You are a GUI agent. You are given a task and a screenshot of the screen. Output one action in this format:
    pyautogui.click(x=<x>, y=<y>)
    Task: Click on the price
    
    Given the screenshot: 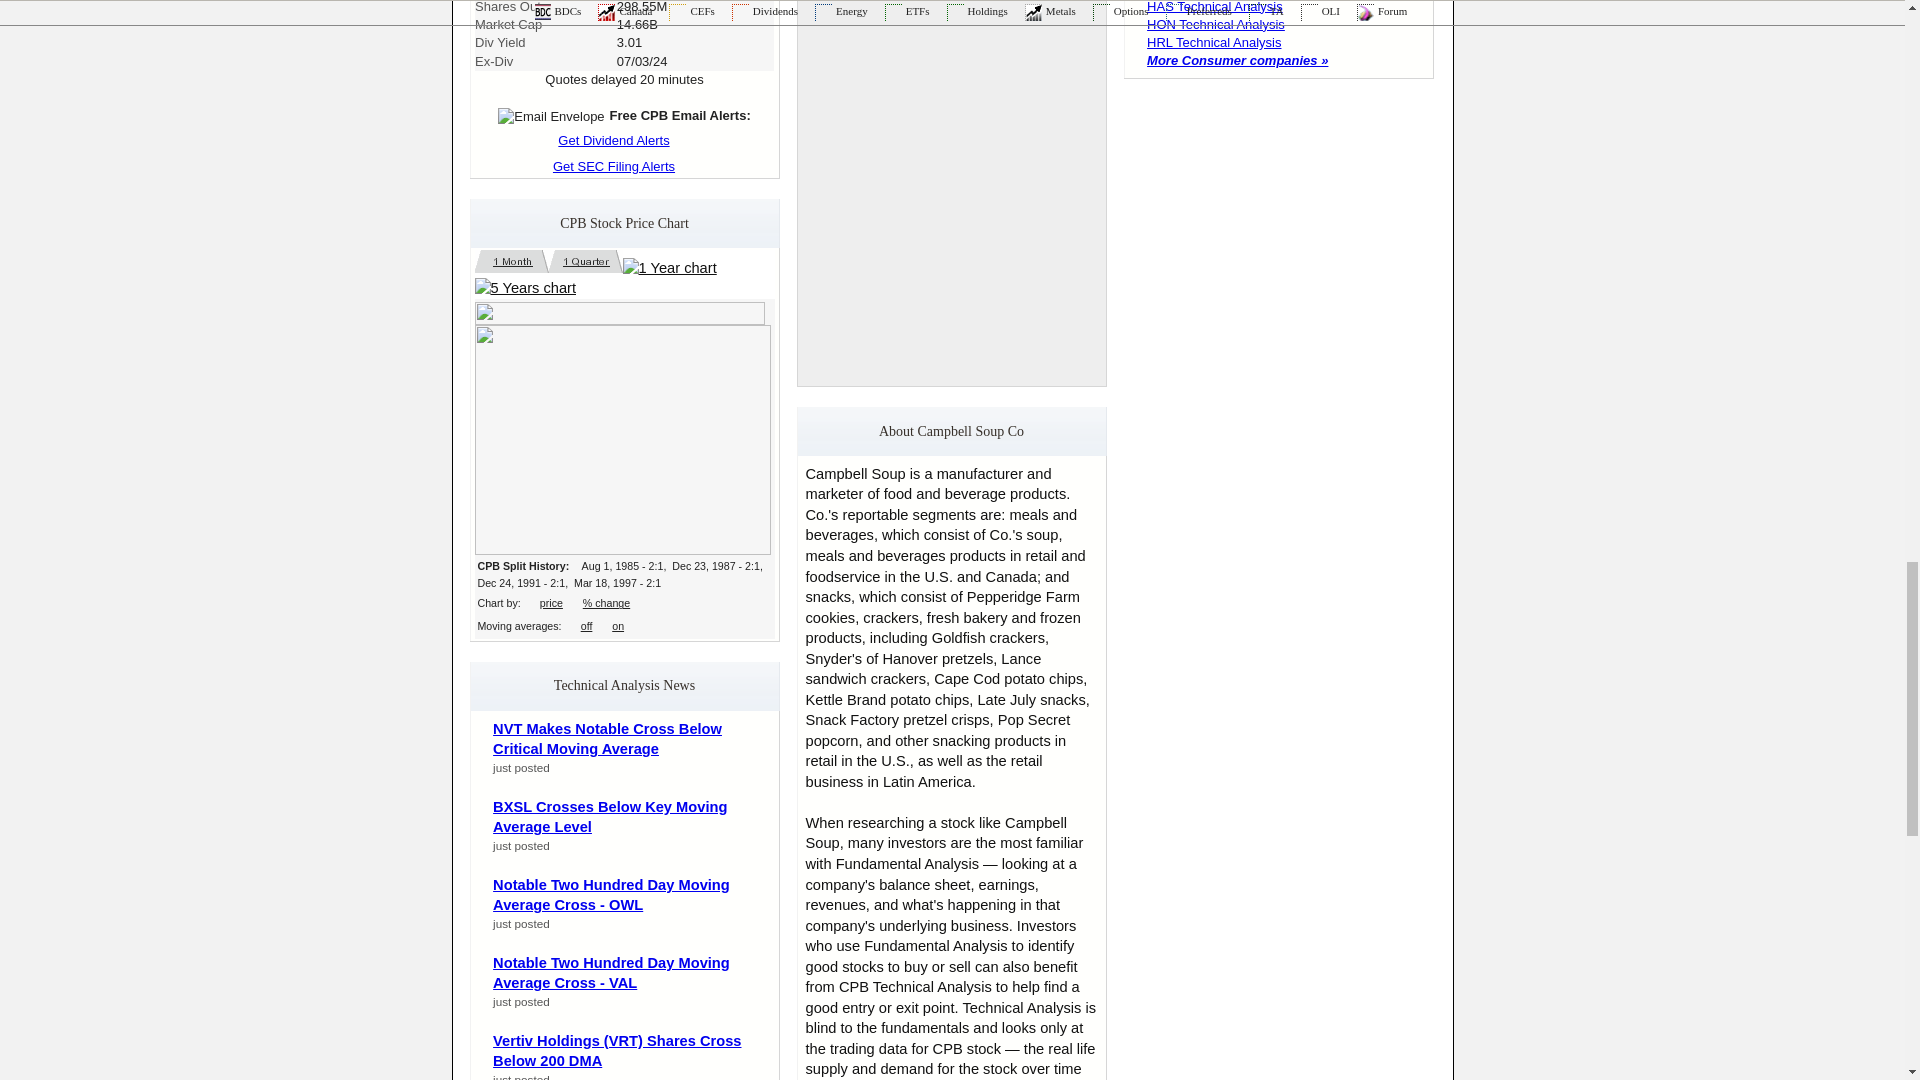 What is the action you would take?
    pyautogui.click(x=550, y=603)
    